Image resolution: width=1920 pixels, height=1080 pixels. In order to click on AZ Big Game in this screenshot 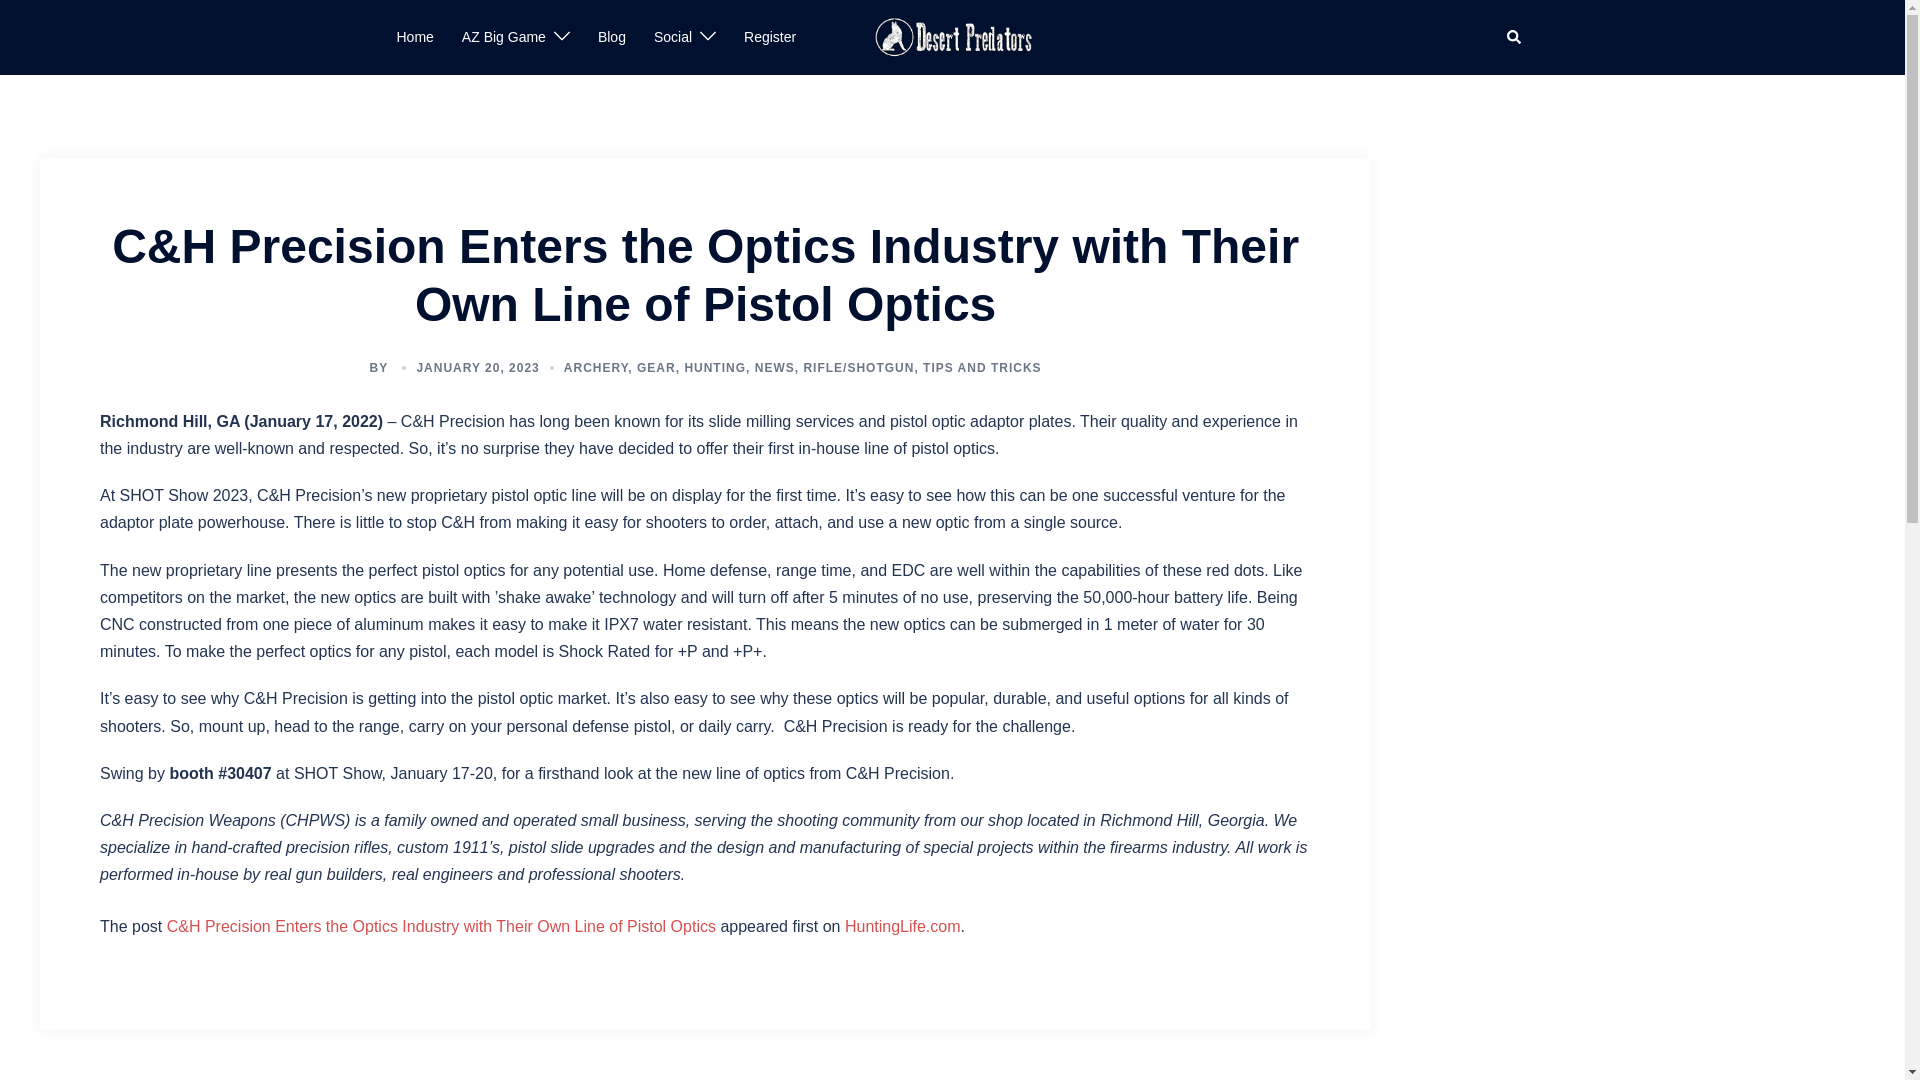, I will do `click(504, 37)`.